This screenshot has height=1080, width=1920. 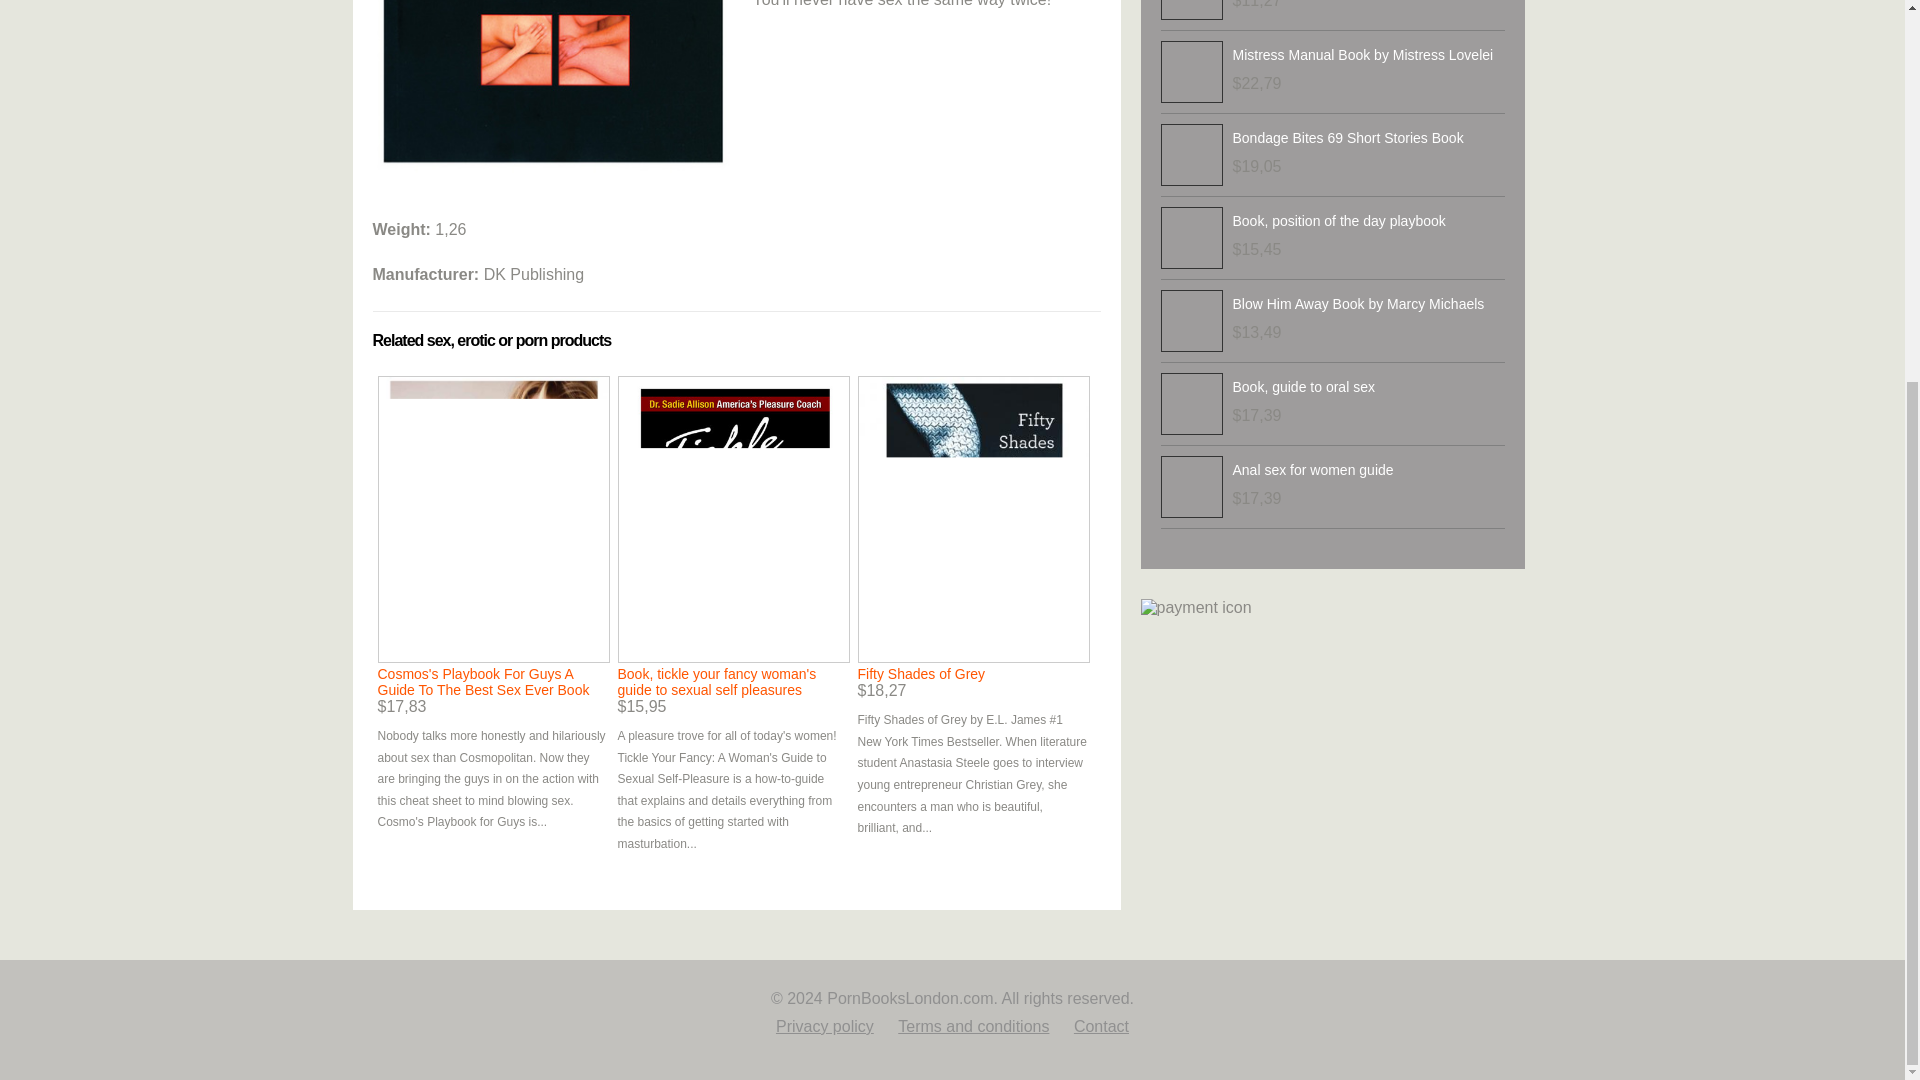 What do you see at coordinates (1100, 1026) in the screenshot?
I see `Contact` at bounding box center [1100, 1026].